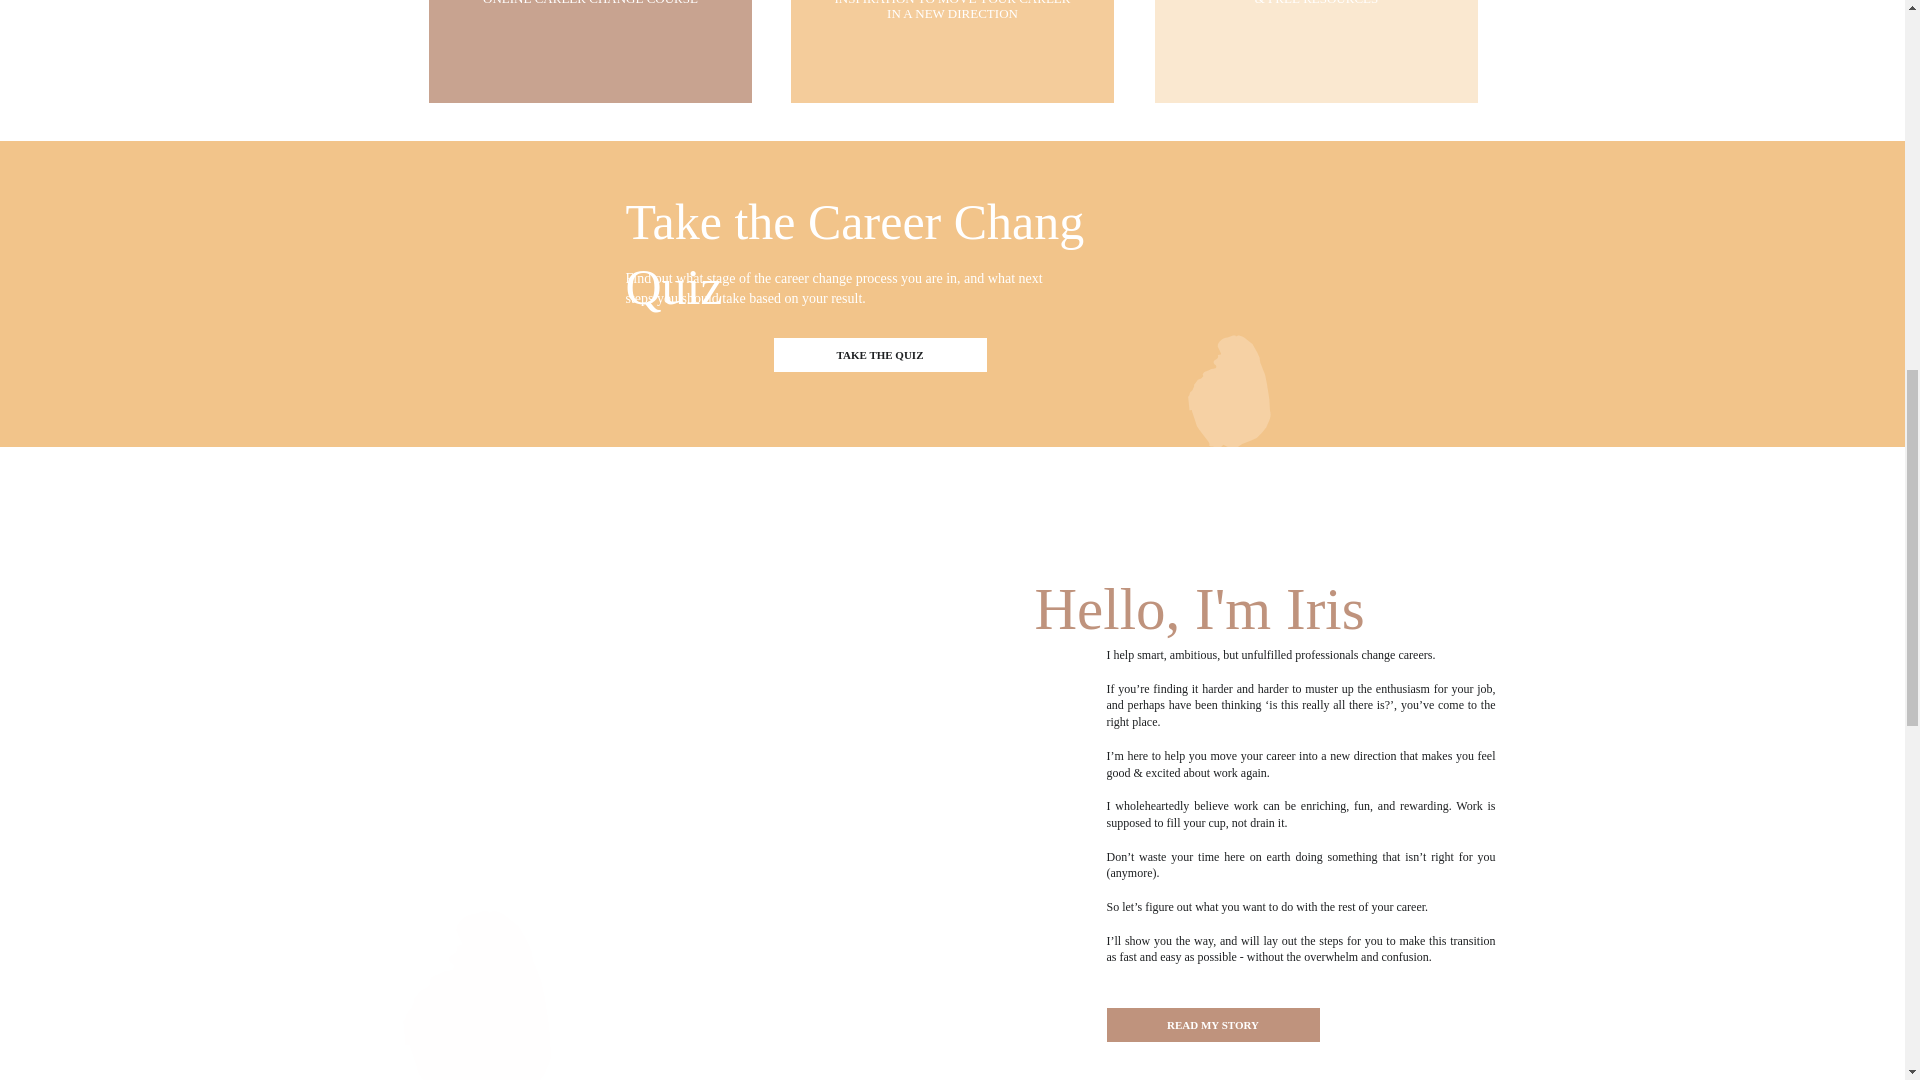  What do you see at coordinates (879, 354) in the screenshot?
I see `TAKE THE QUIZ` at bounding box center [879, 354].